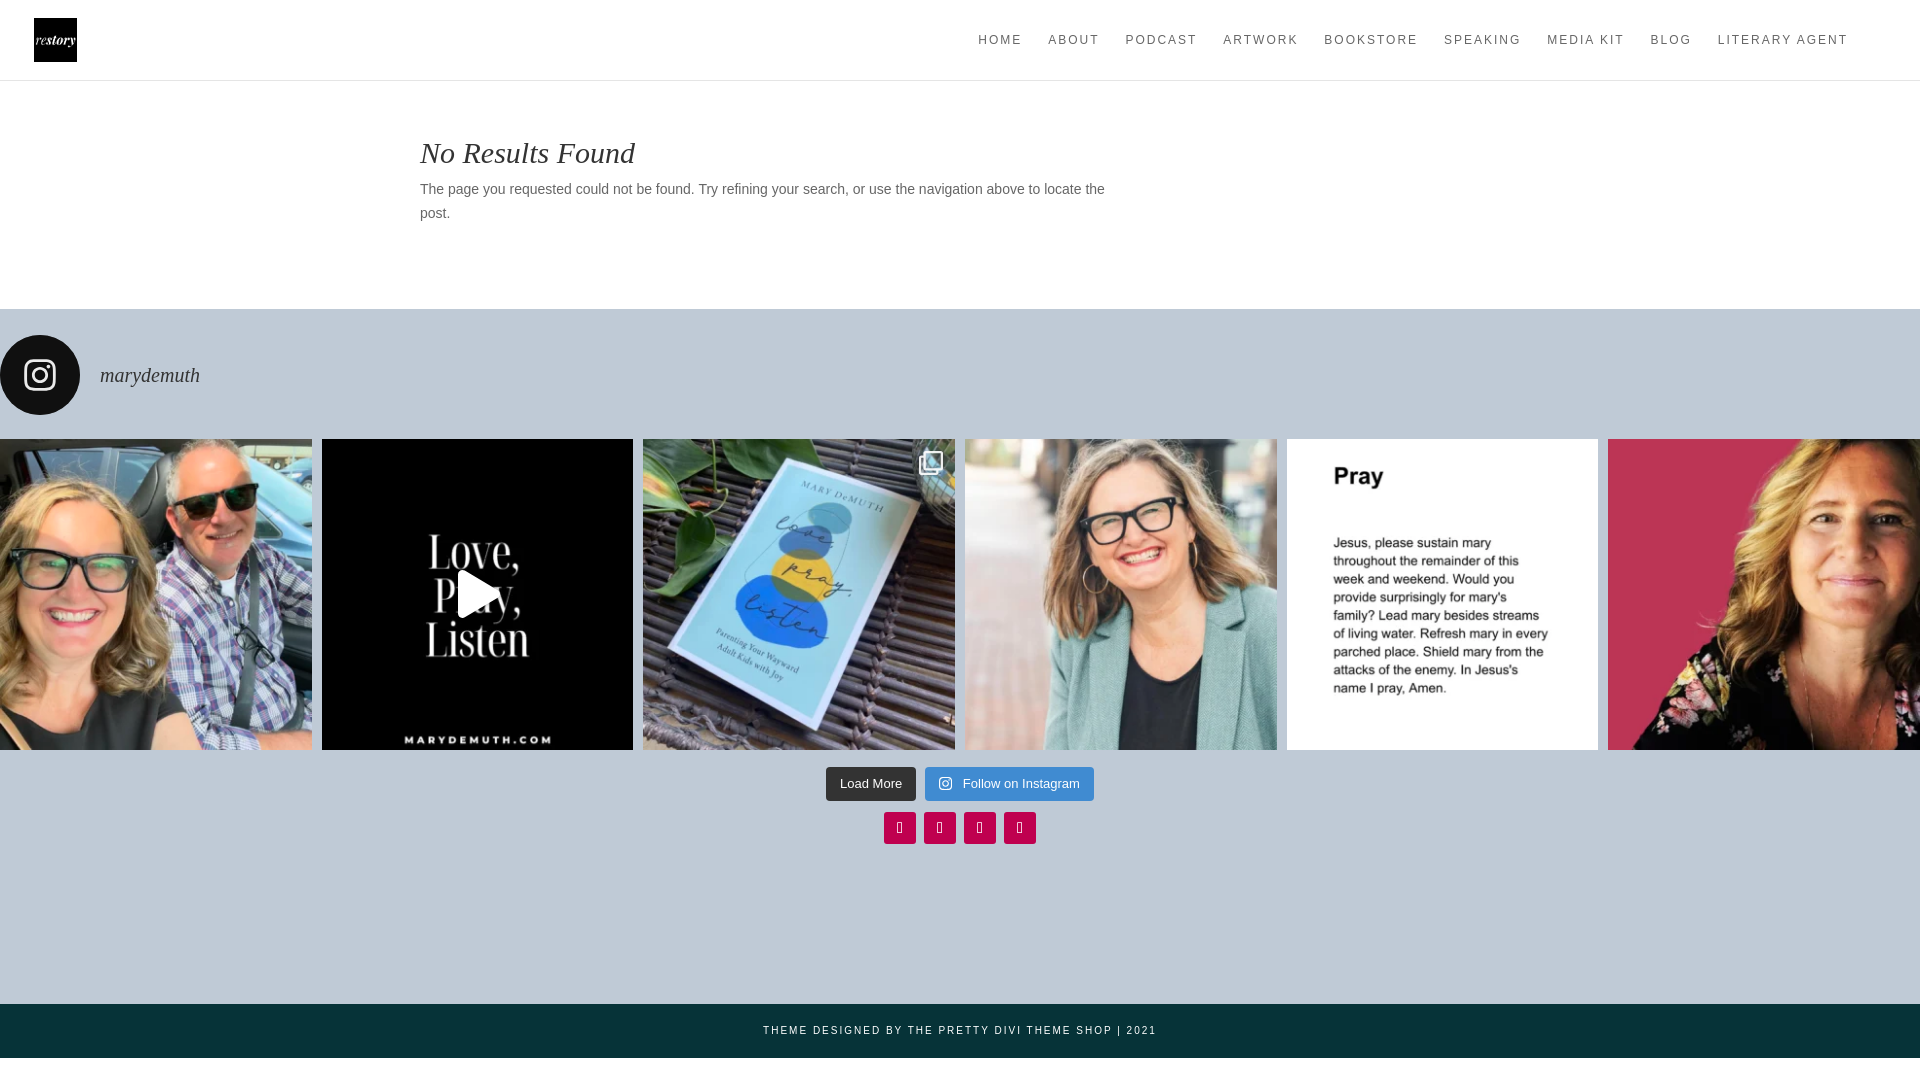 Image resolution: width=1920 pixels, height=1080 pixels. I want to click on Follow on Youtube, so click(1020, 828).